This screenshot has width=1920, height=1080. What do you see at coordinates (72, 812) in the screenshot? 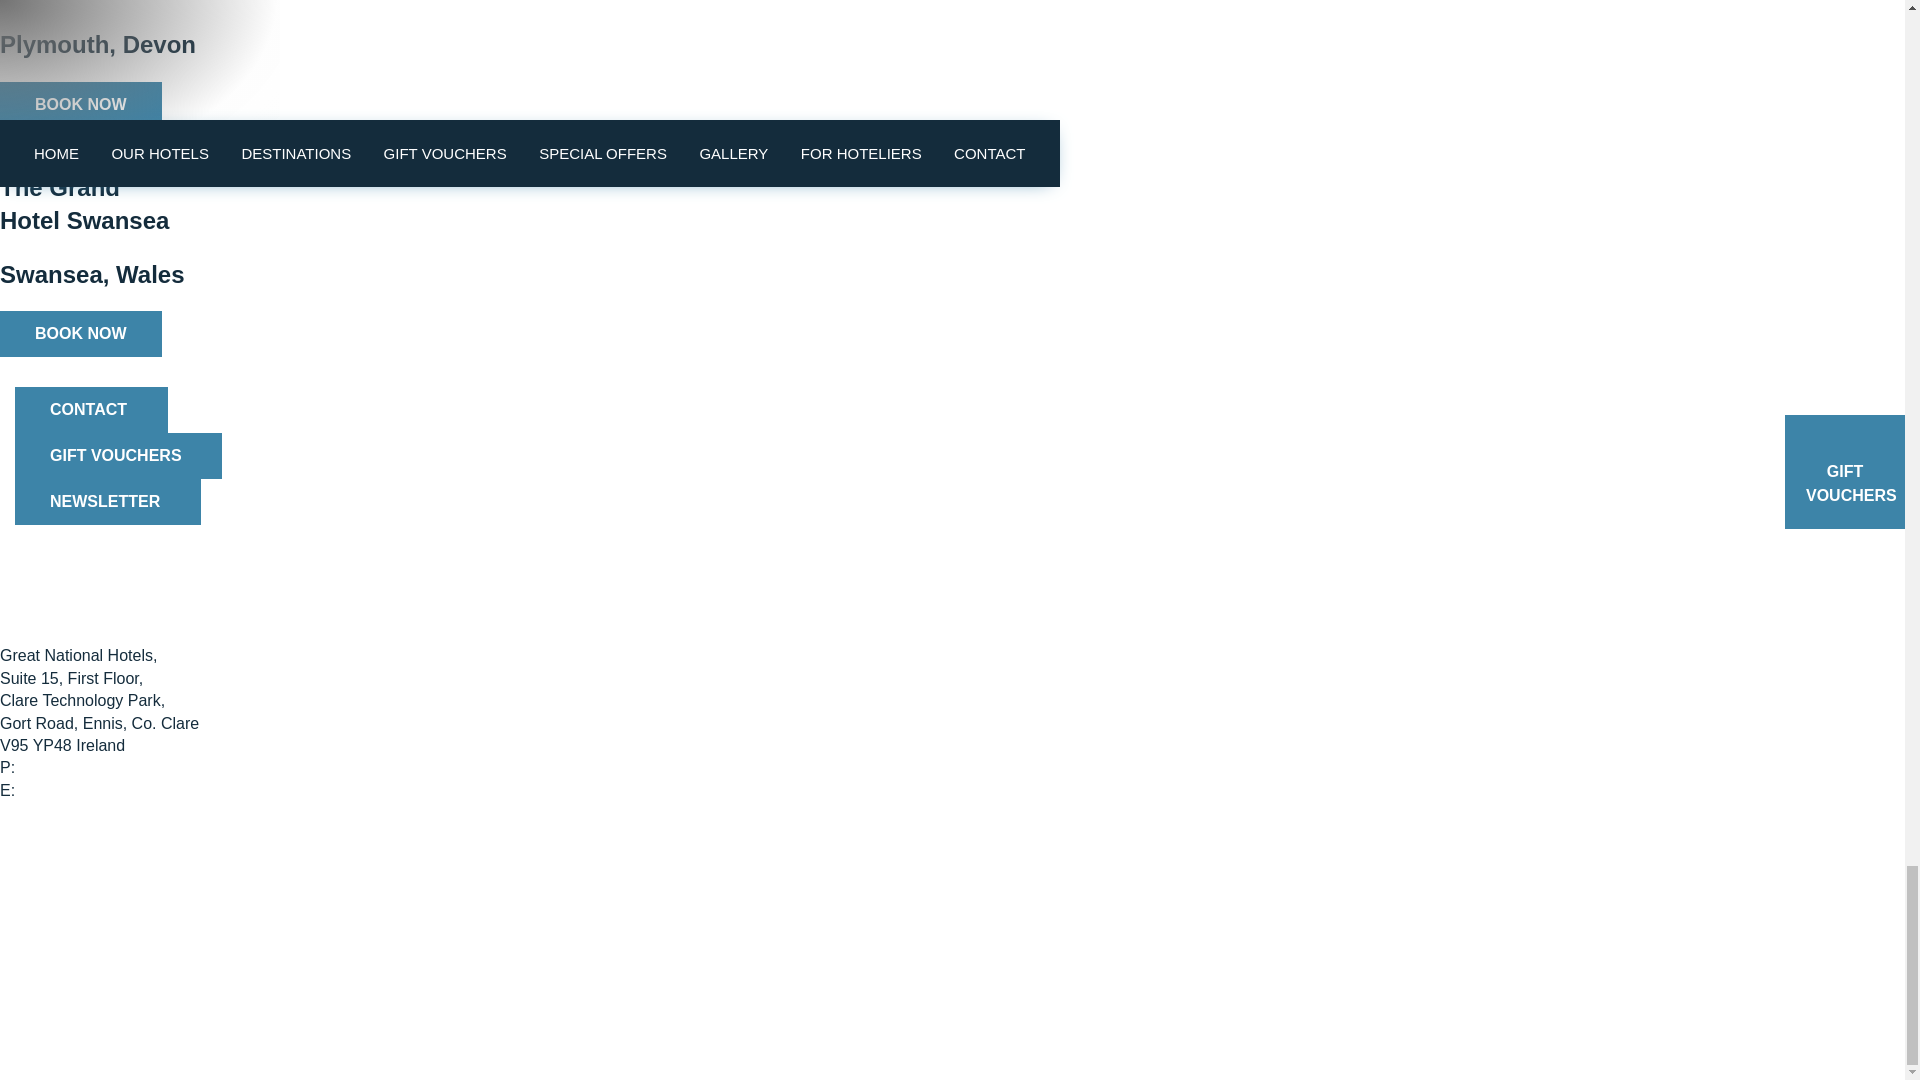
I see `Contact SHR Group` at bounding box center [72, 812].